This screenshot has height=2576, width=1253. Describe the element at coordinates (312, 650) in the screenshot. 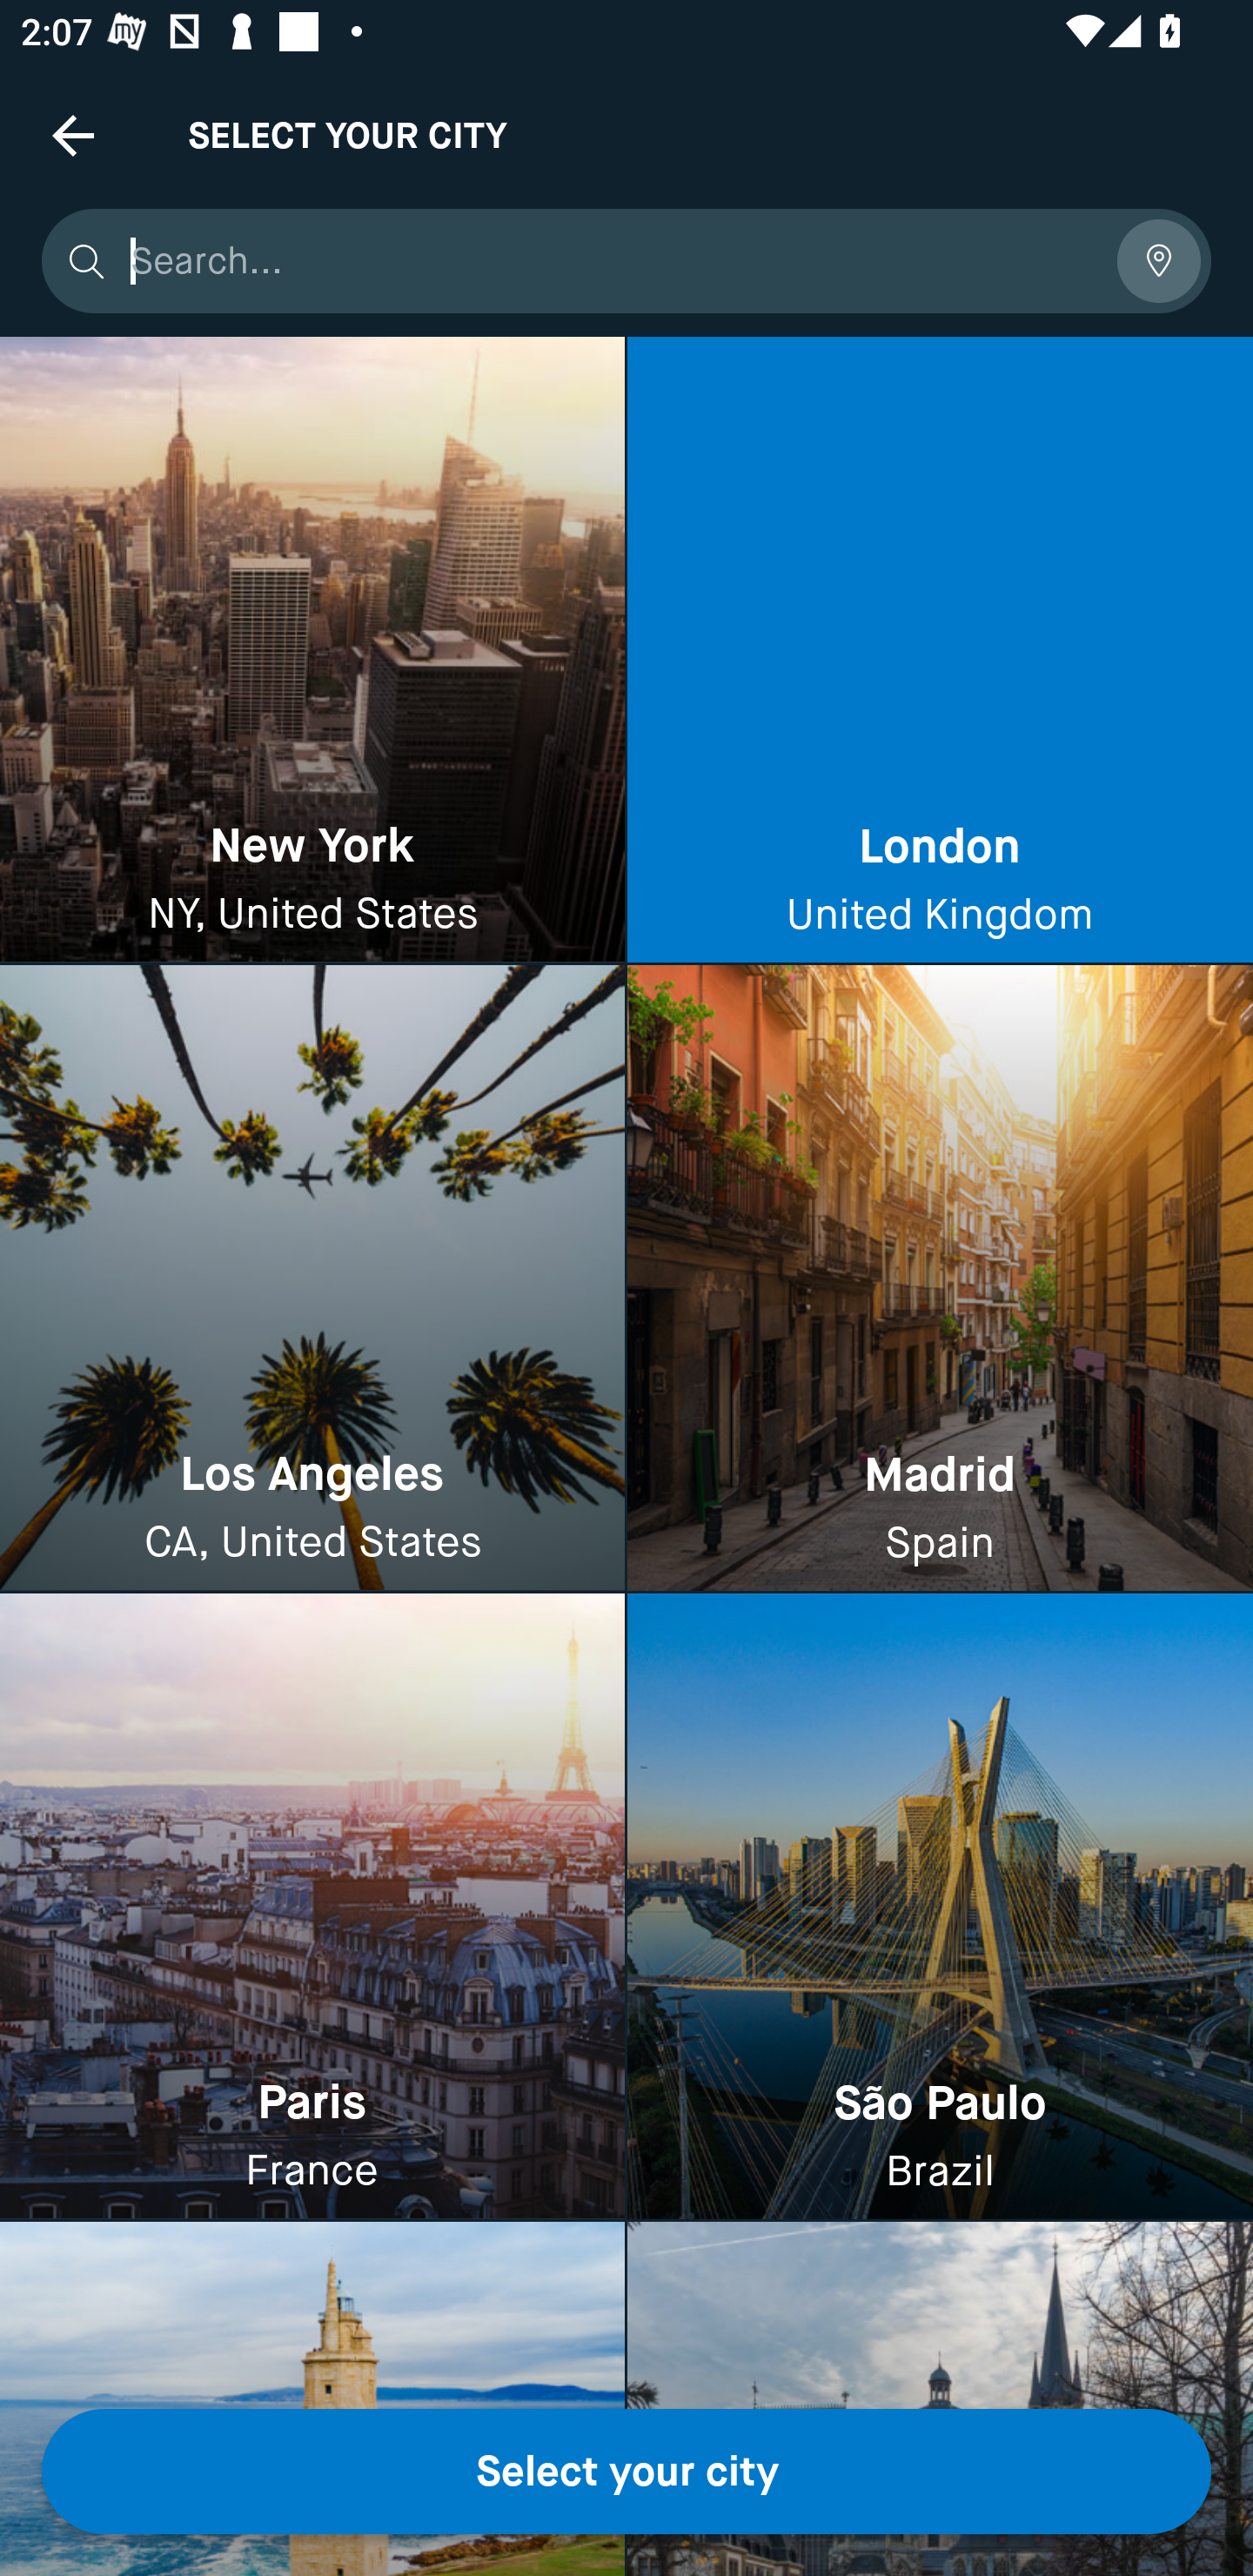

I see `New York NY, United States` at that location.